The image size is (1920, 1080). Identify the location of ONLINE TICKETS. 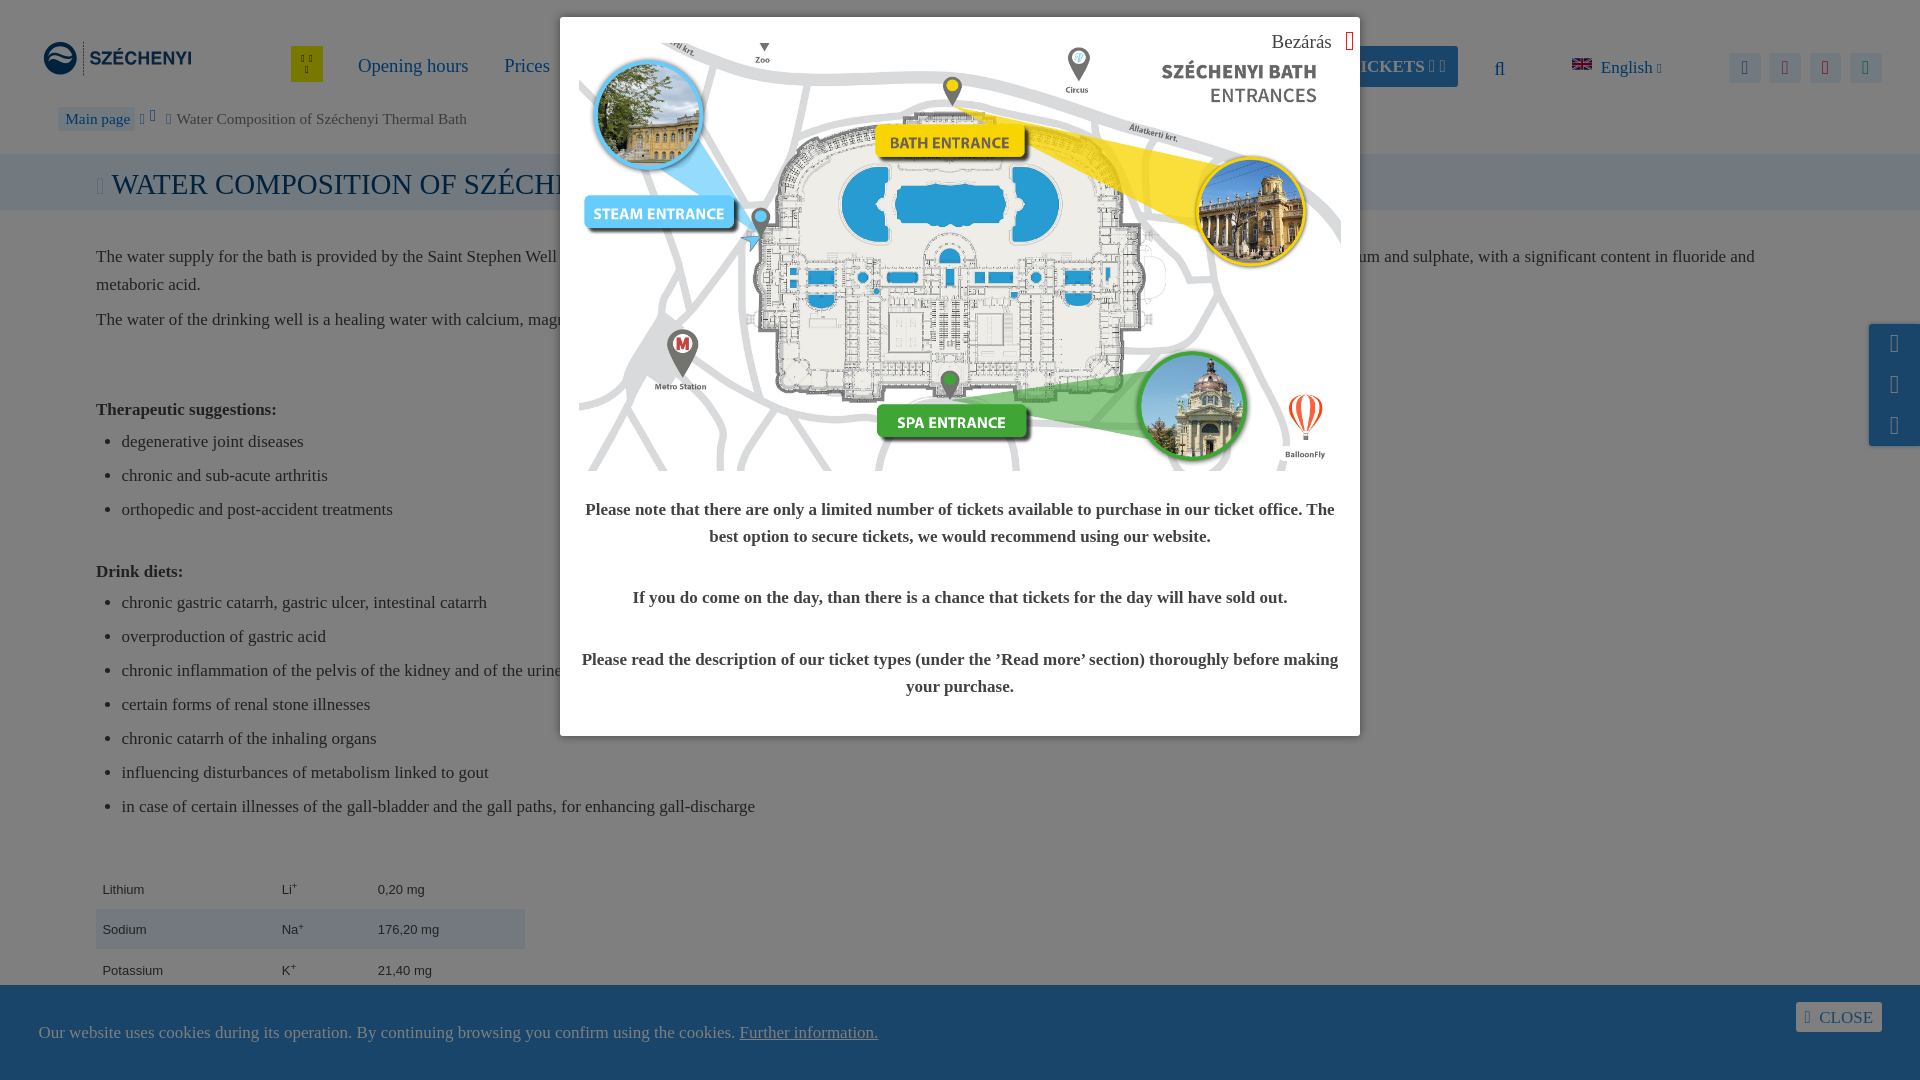
(1361, 66).